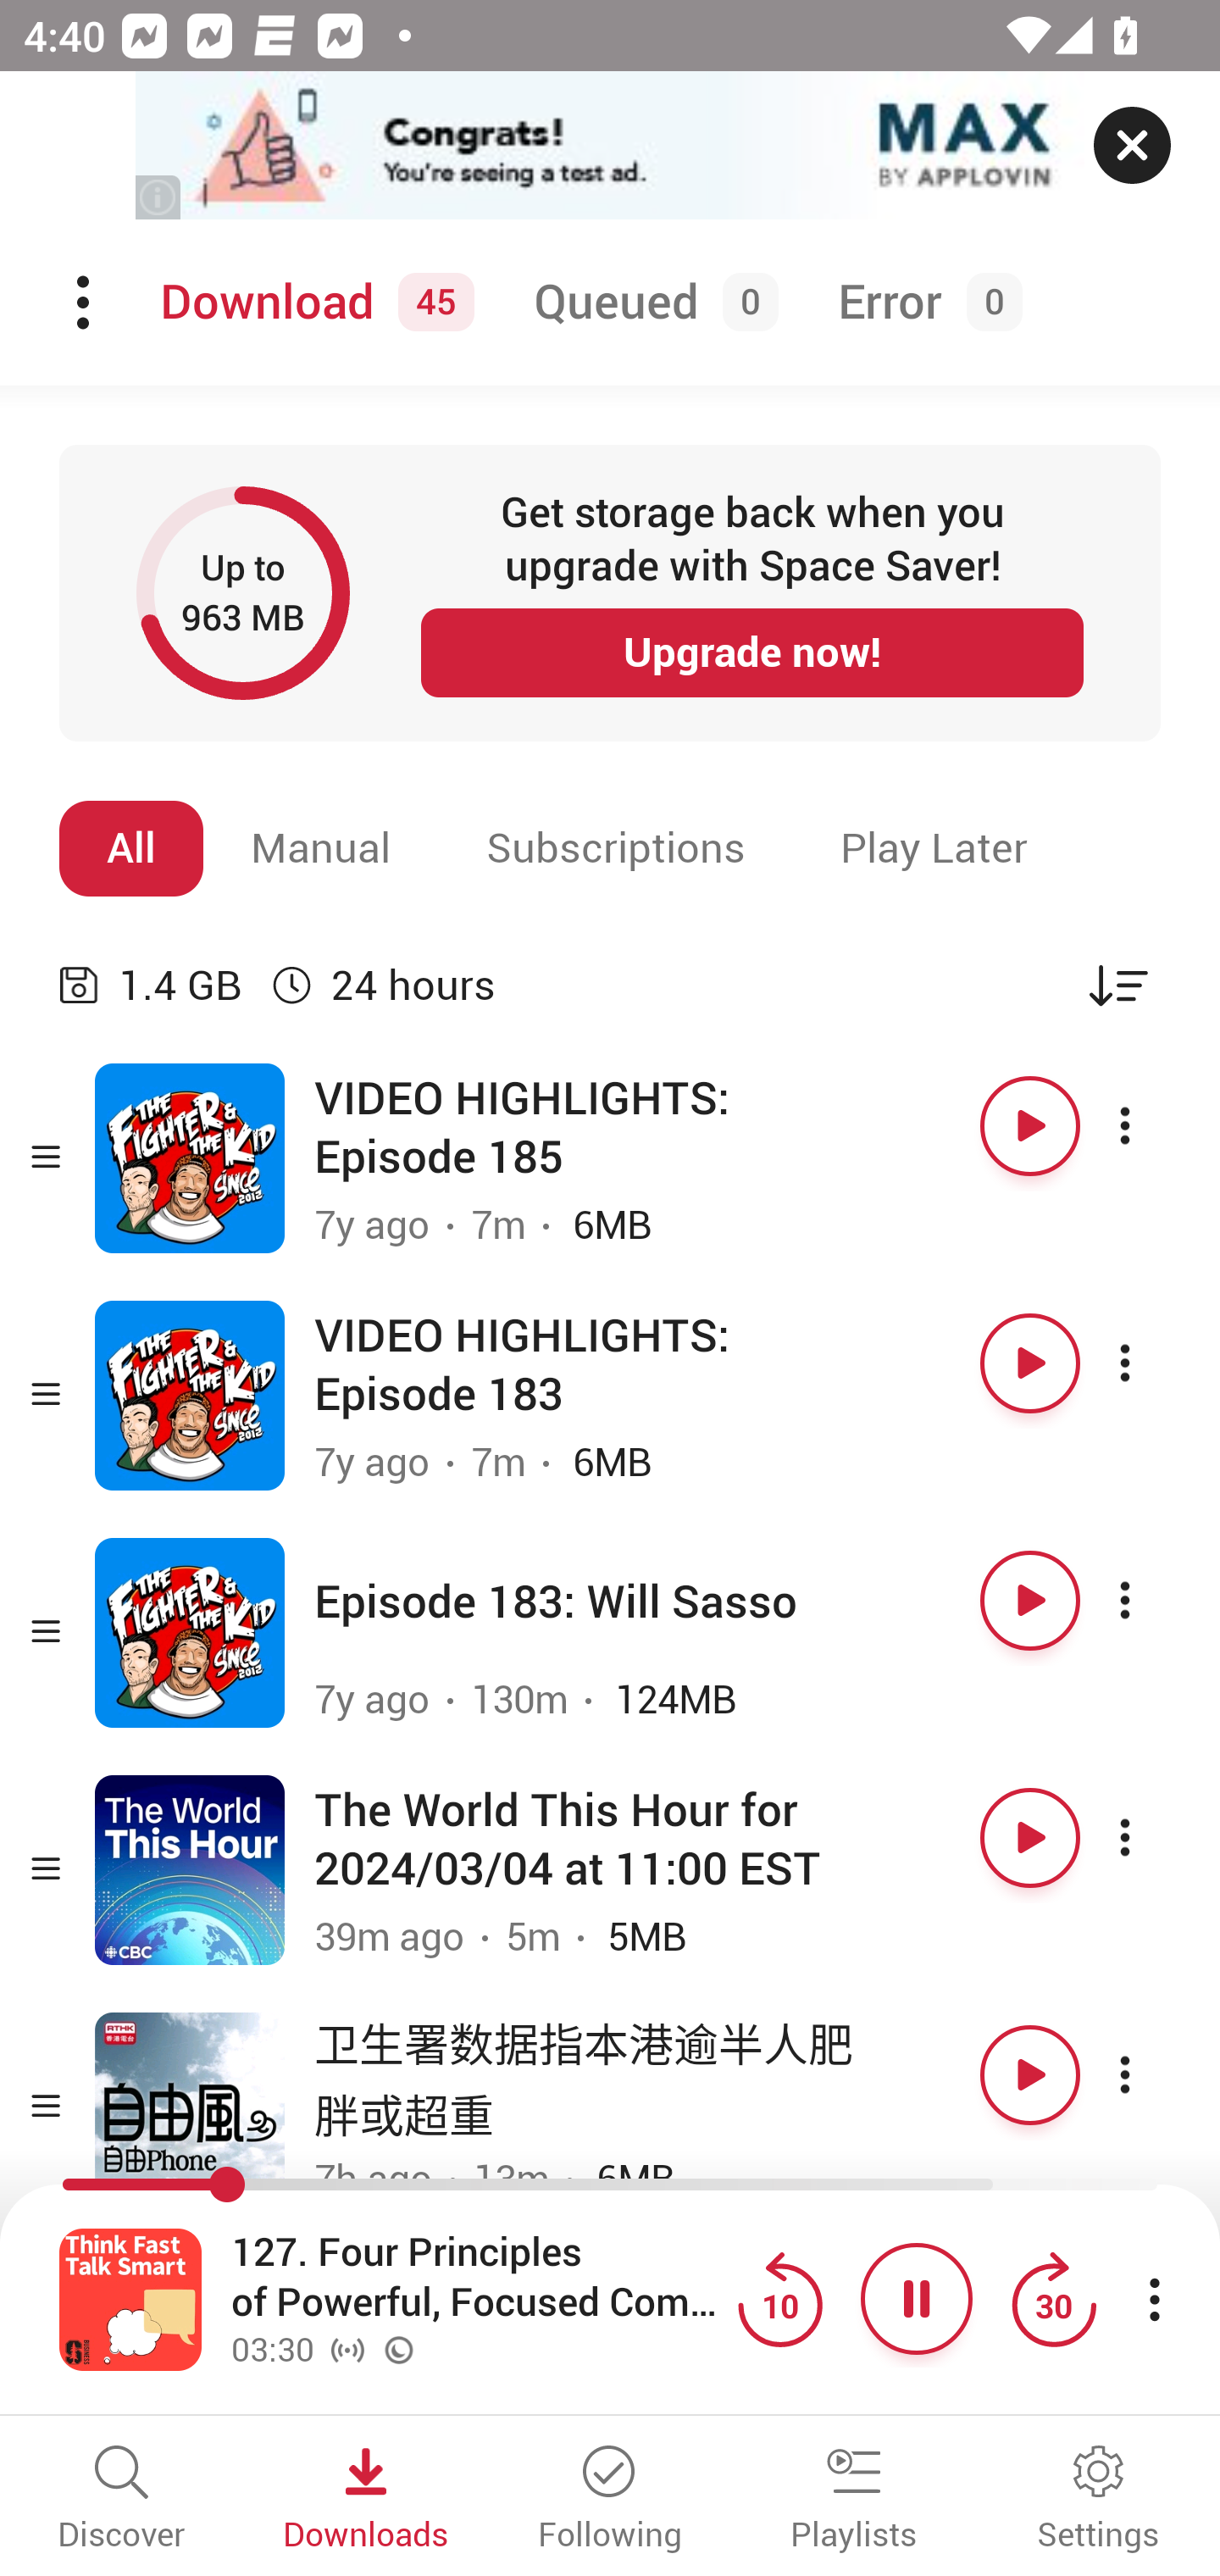 This screenshot has width=1220, height=2576. I want to click on  Error 0, so click(923, 303).